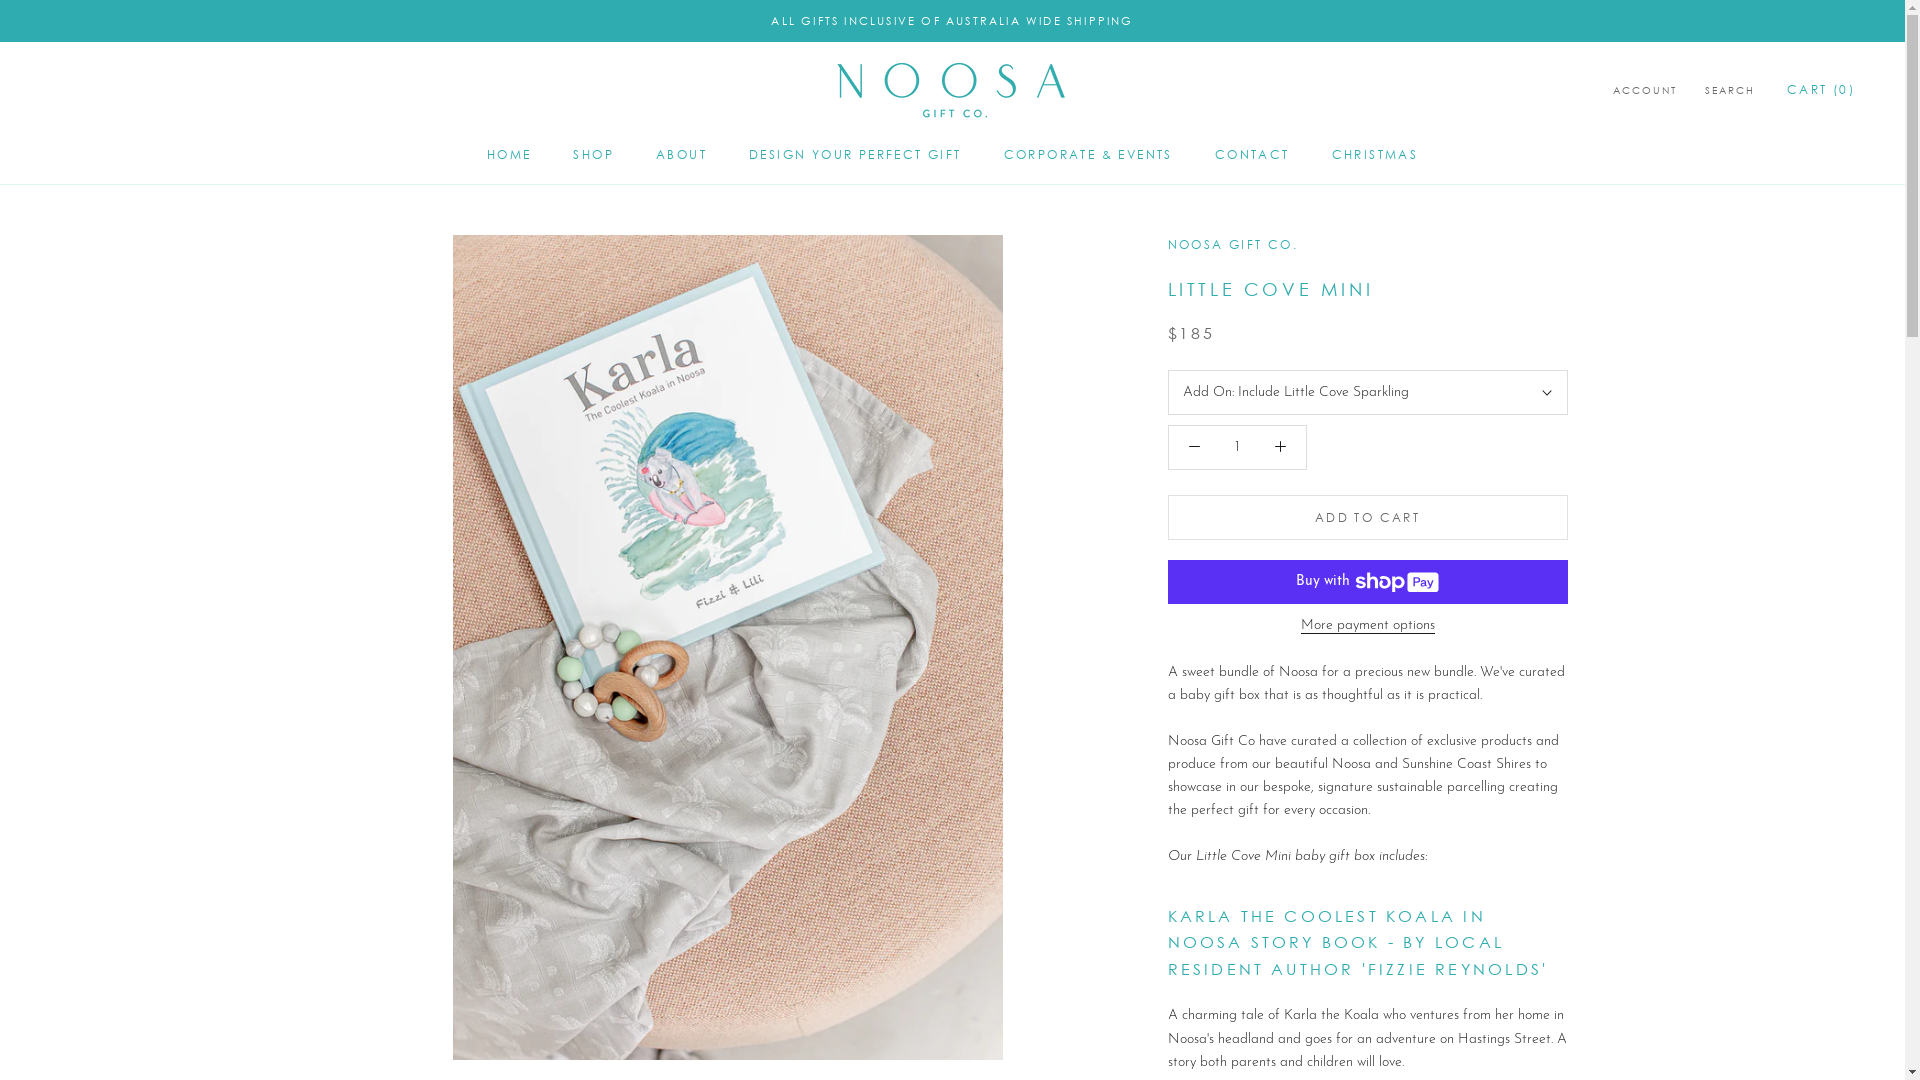 The image size is (1920, 1080). I want to click on HOME
HOME, so click(510, 154).